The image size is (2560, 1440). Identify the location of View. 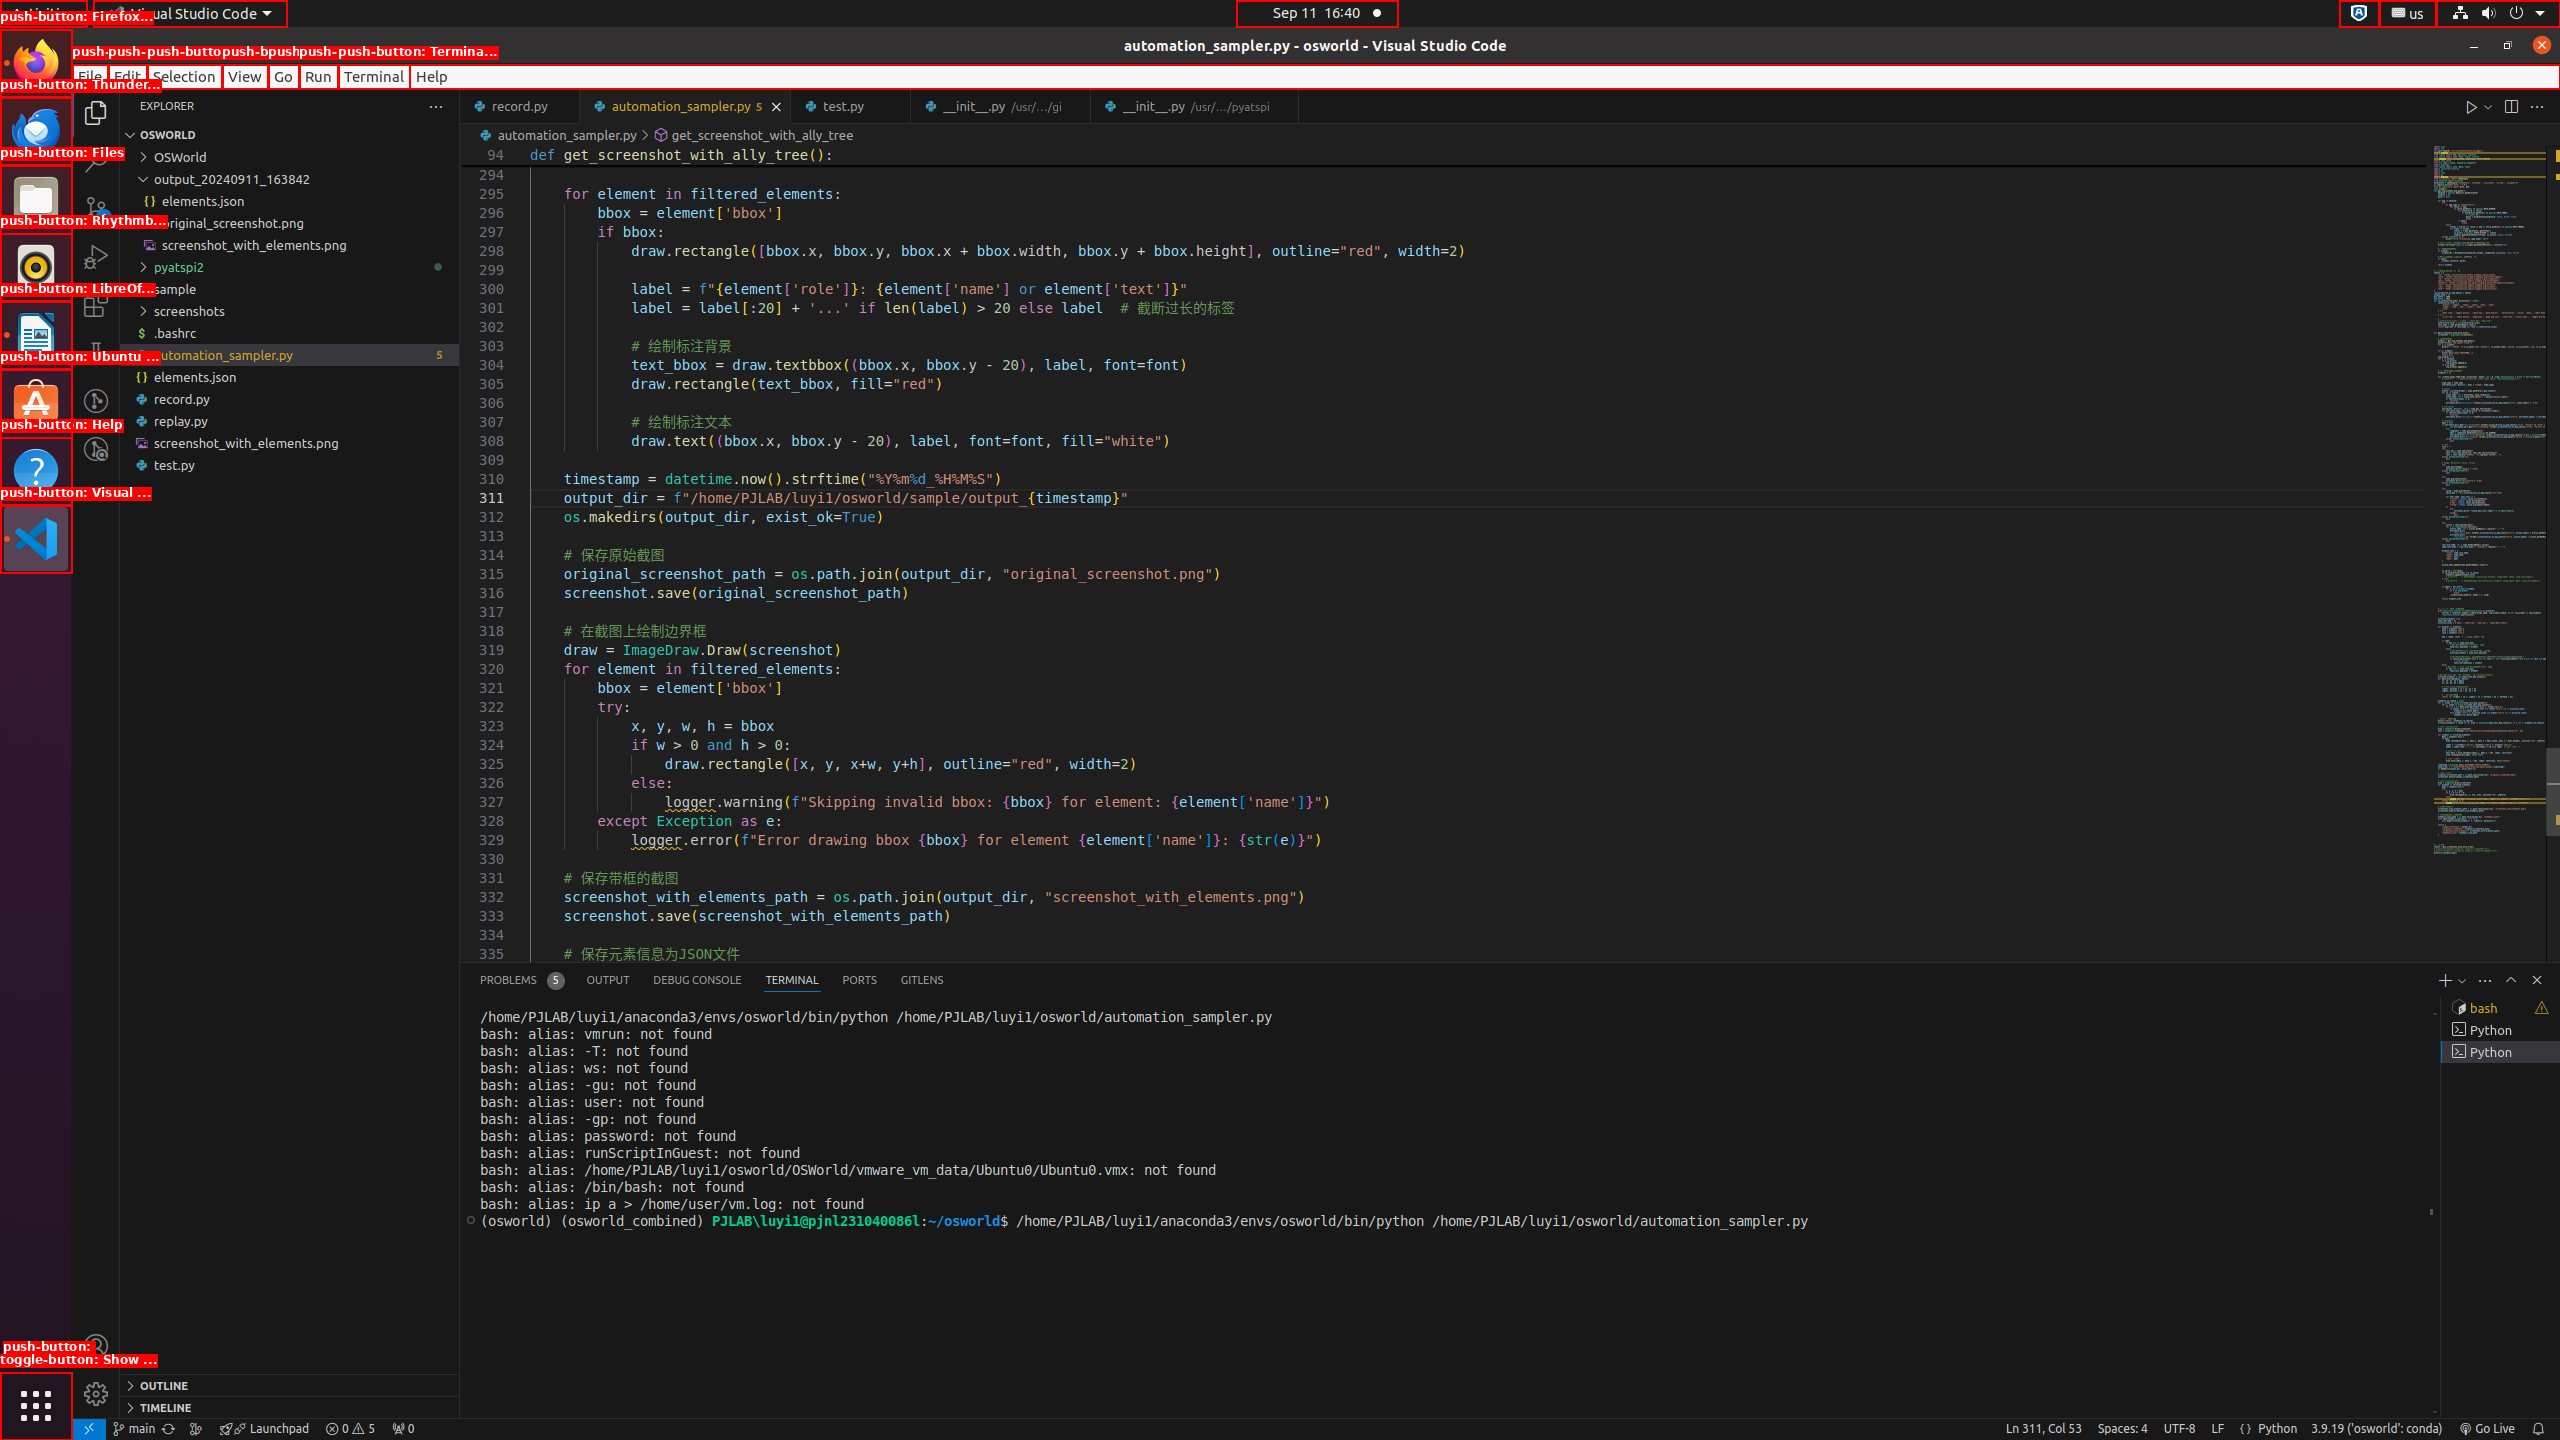
(245, 76).